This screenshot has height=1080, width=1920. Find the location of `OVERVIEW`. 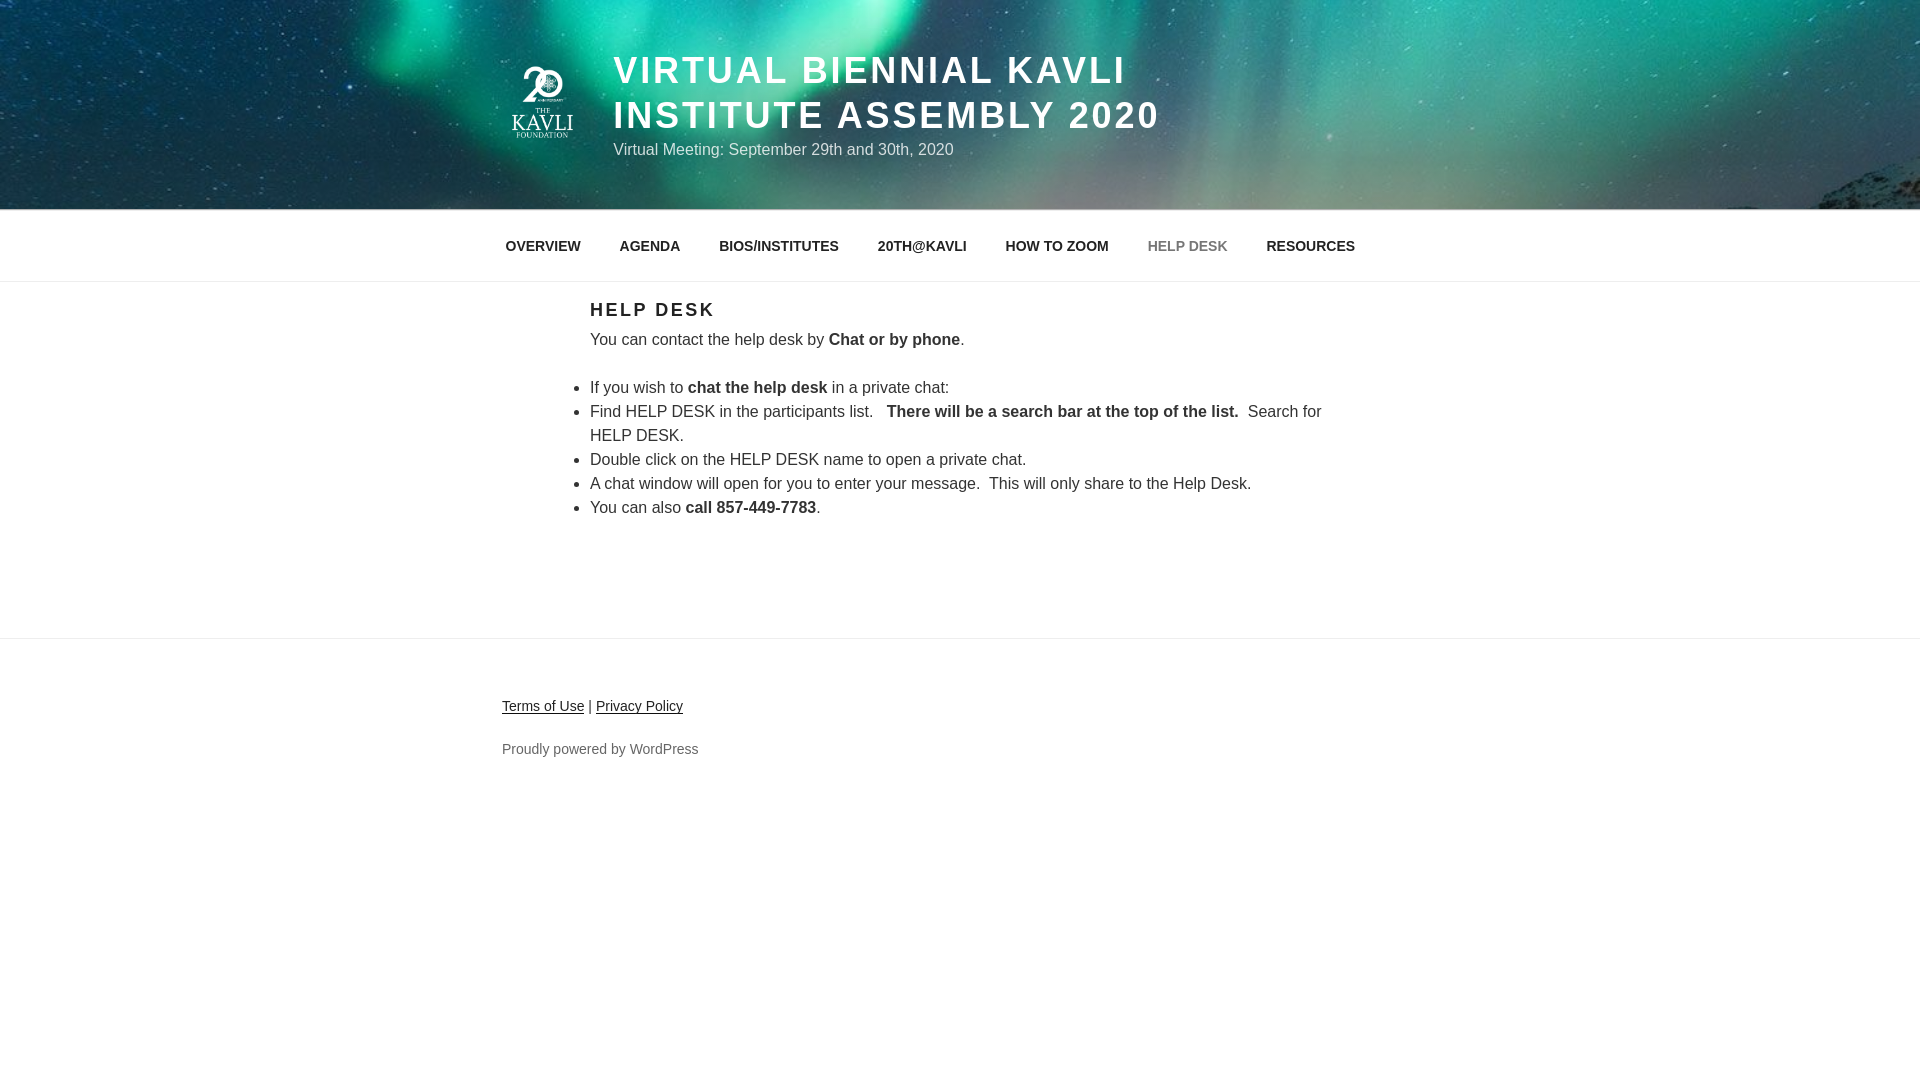

OVERVIEW is located at coordinates (542, 246).